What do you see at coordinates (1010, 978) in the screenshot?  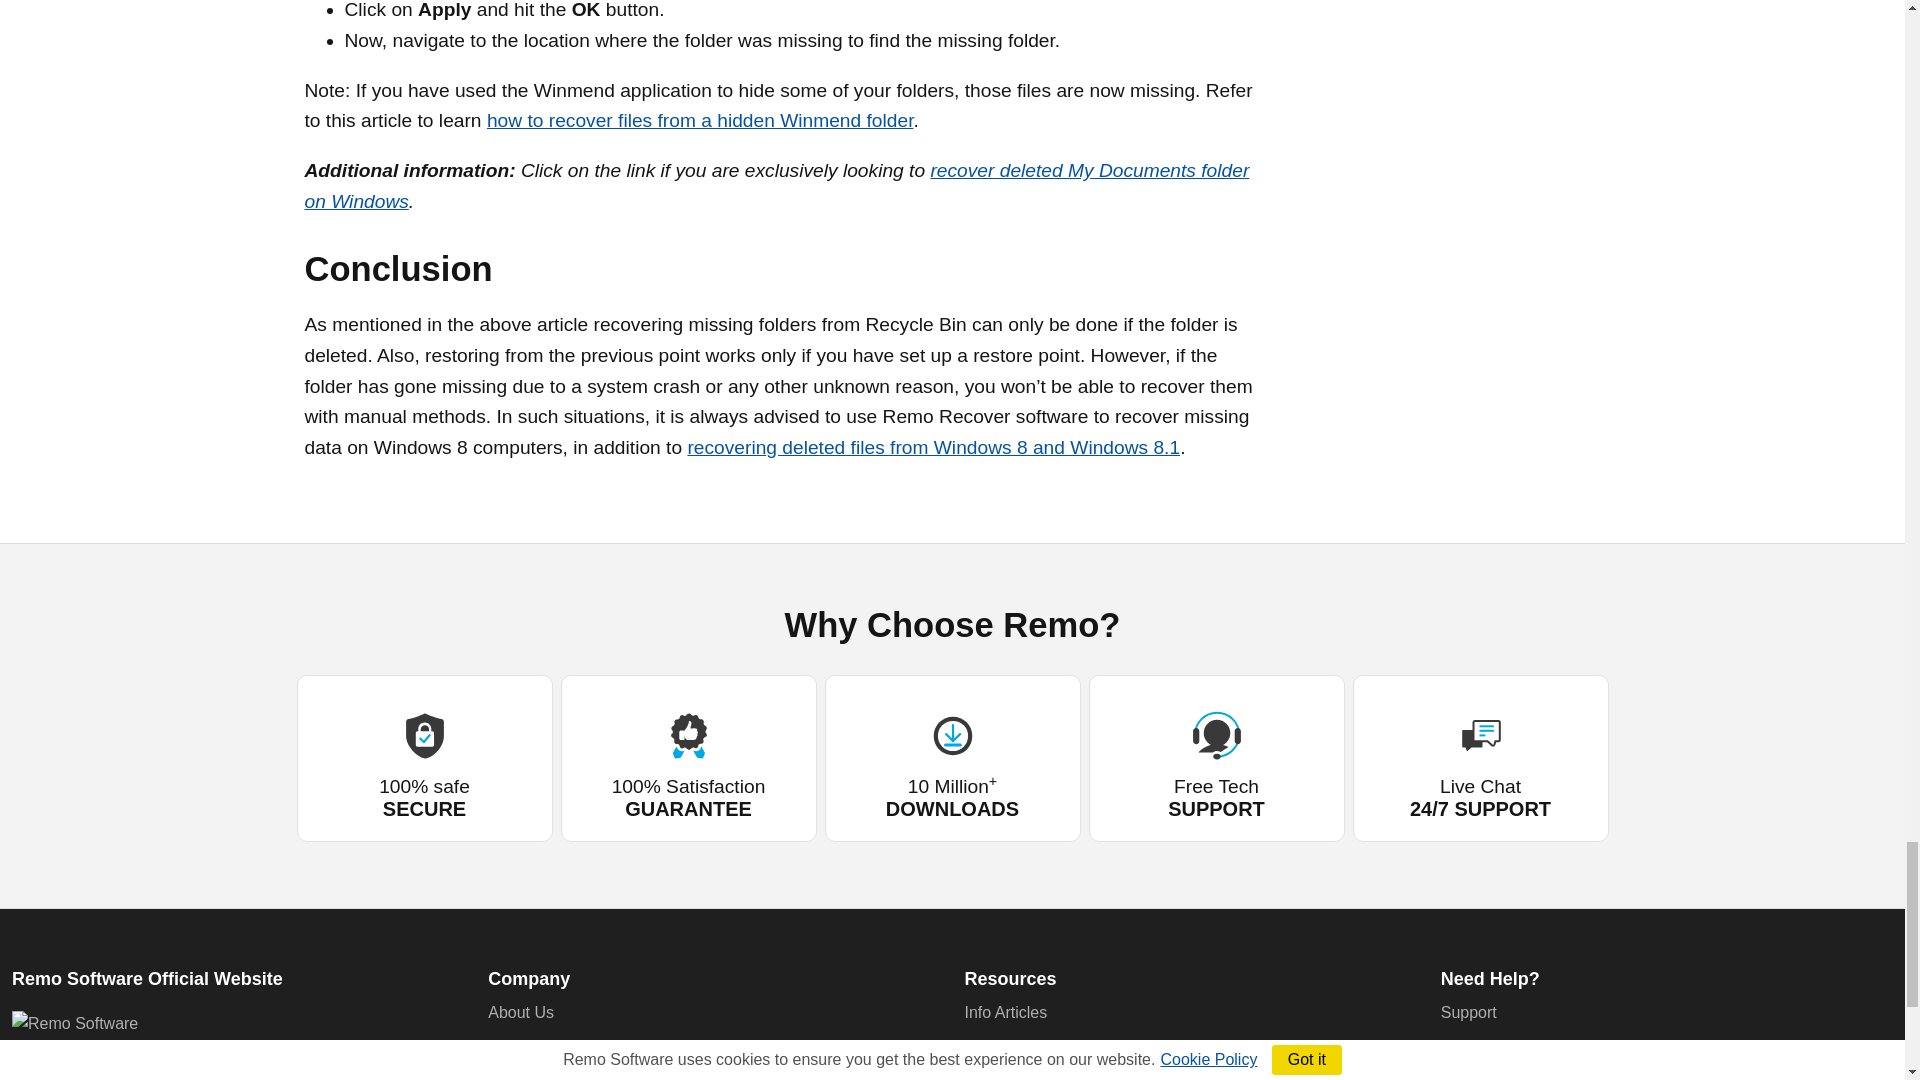 I see `Resources` at bounding box center [1010, 978].